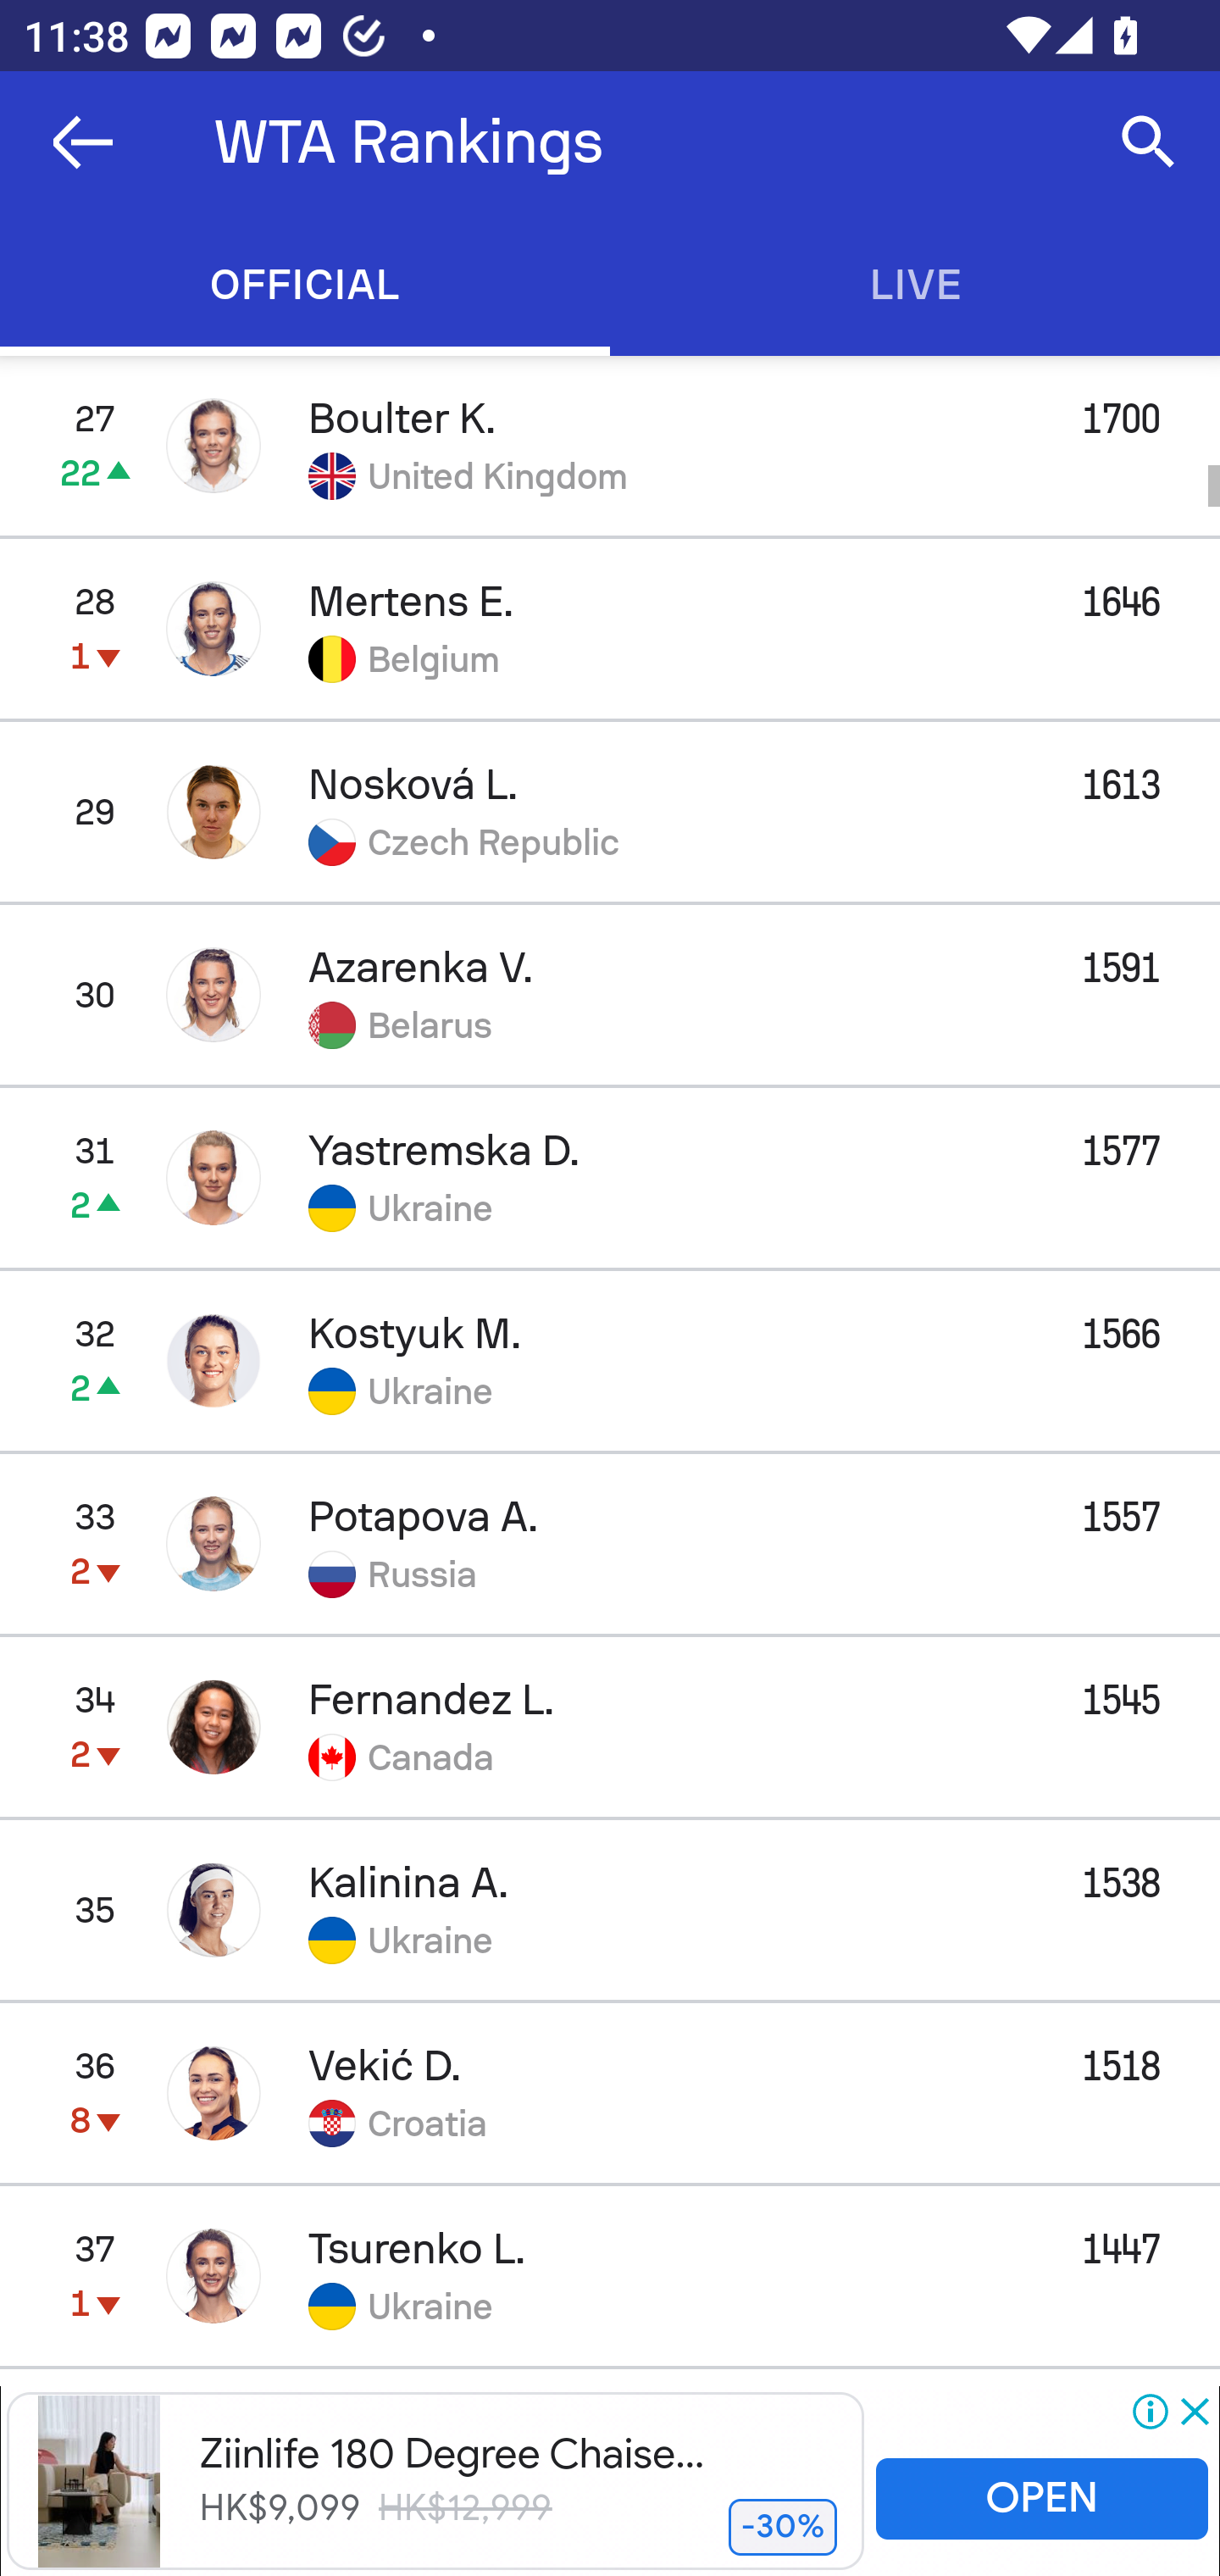 Image resolution: width=1220 pixels, height=2576 pixels. I want to click on 27 22 Boulter K. 1700 United Kingdom, so click(610, 446).